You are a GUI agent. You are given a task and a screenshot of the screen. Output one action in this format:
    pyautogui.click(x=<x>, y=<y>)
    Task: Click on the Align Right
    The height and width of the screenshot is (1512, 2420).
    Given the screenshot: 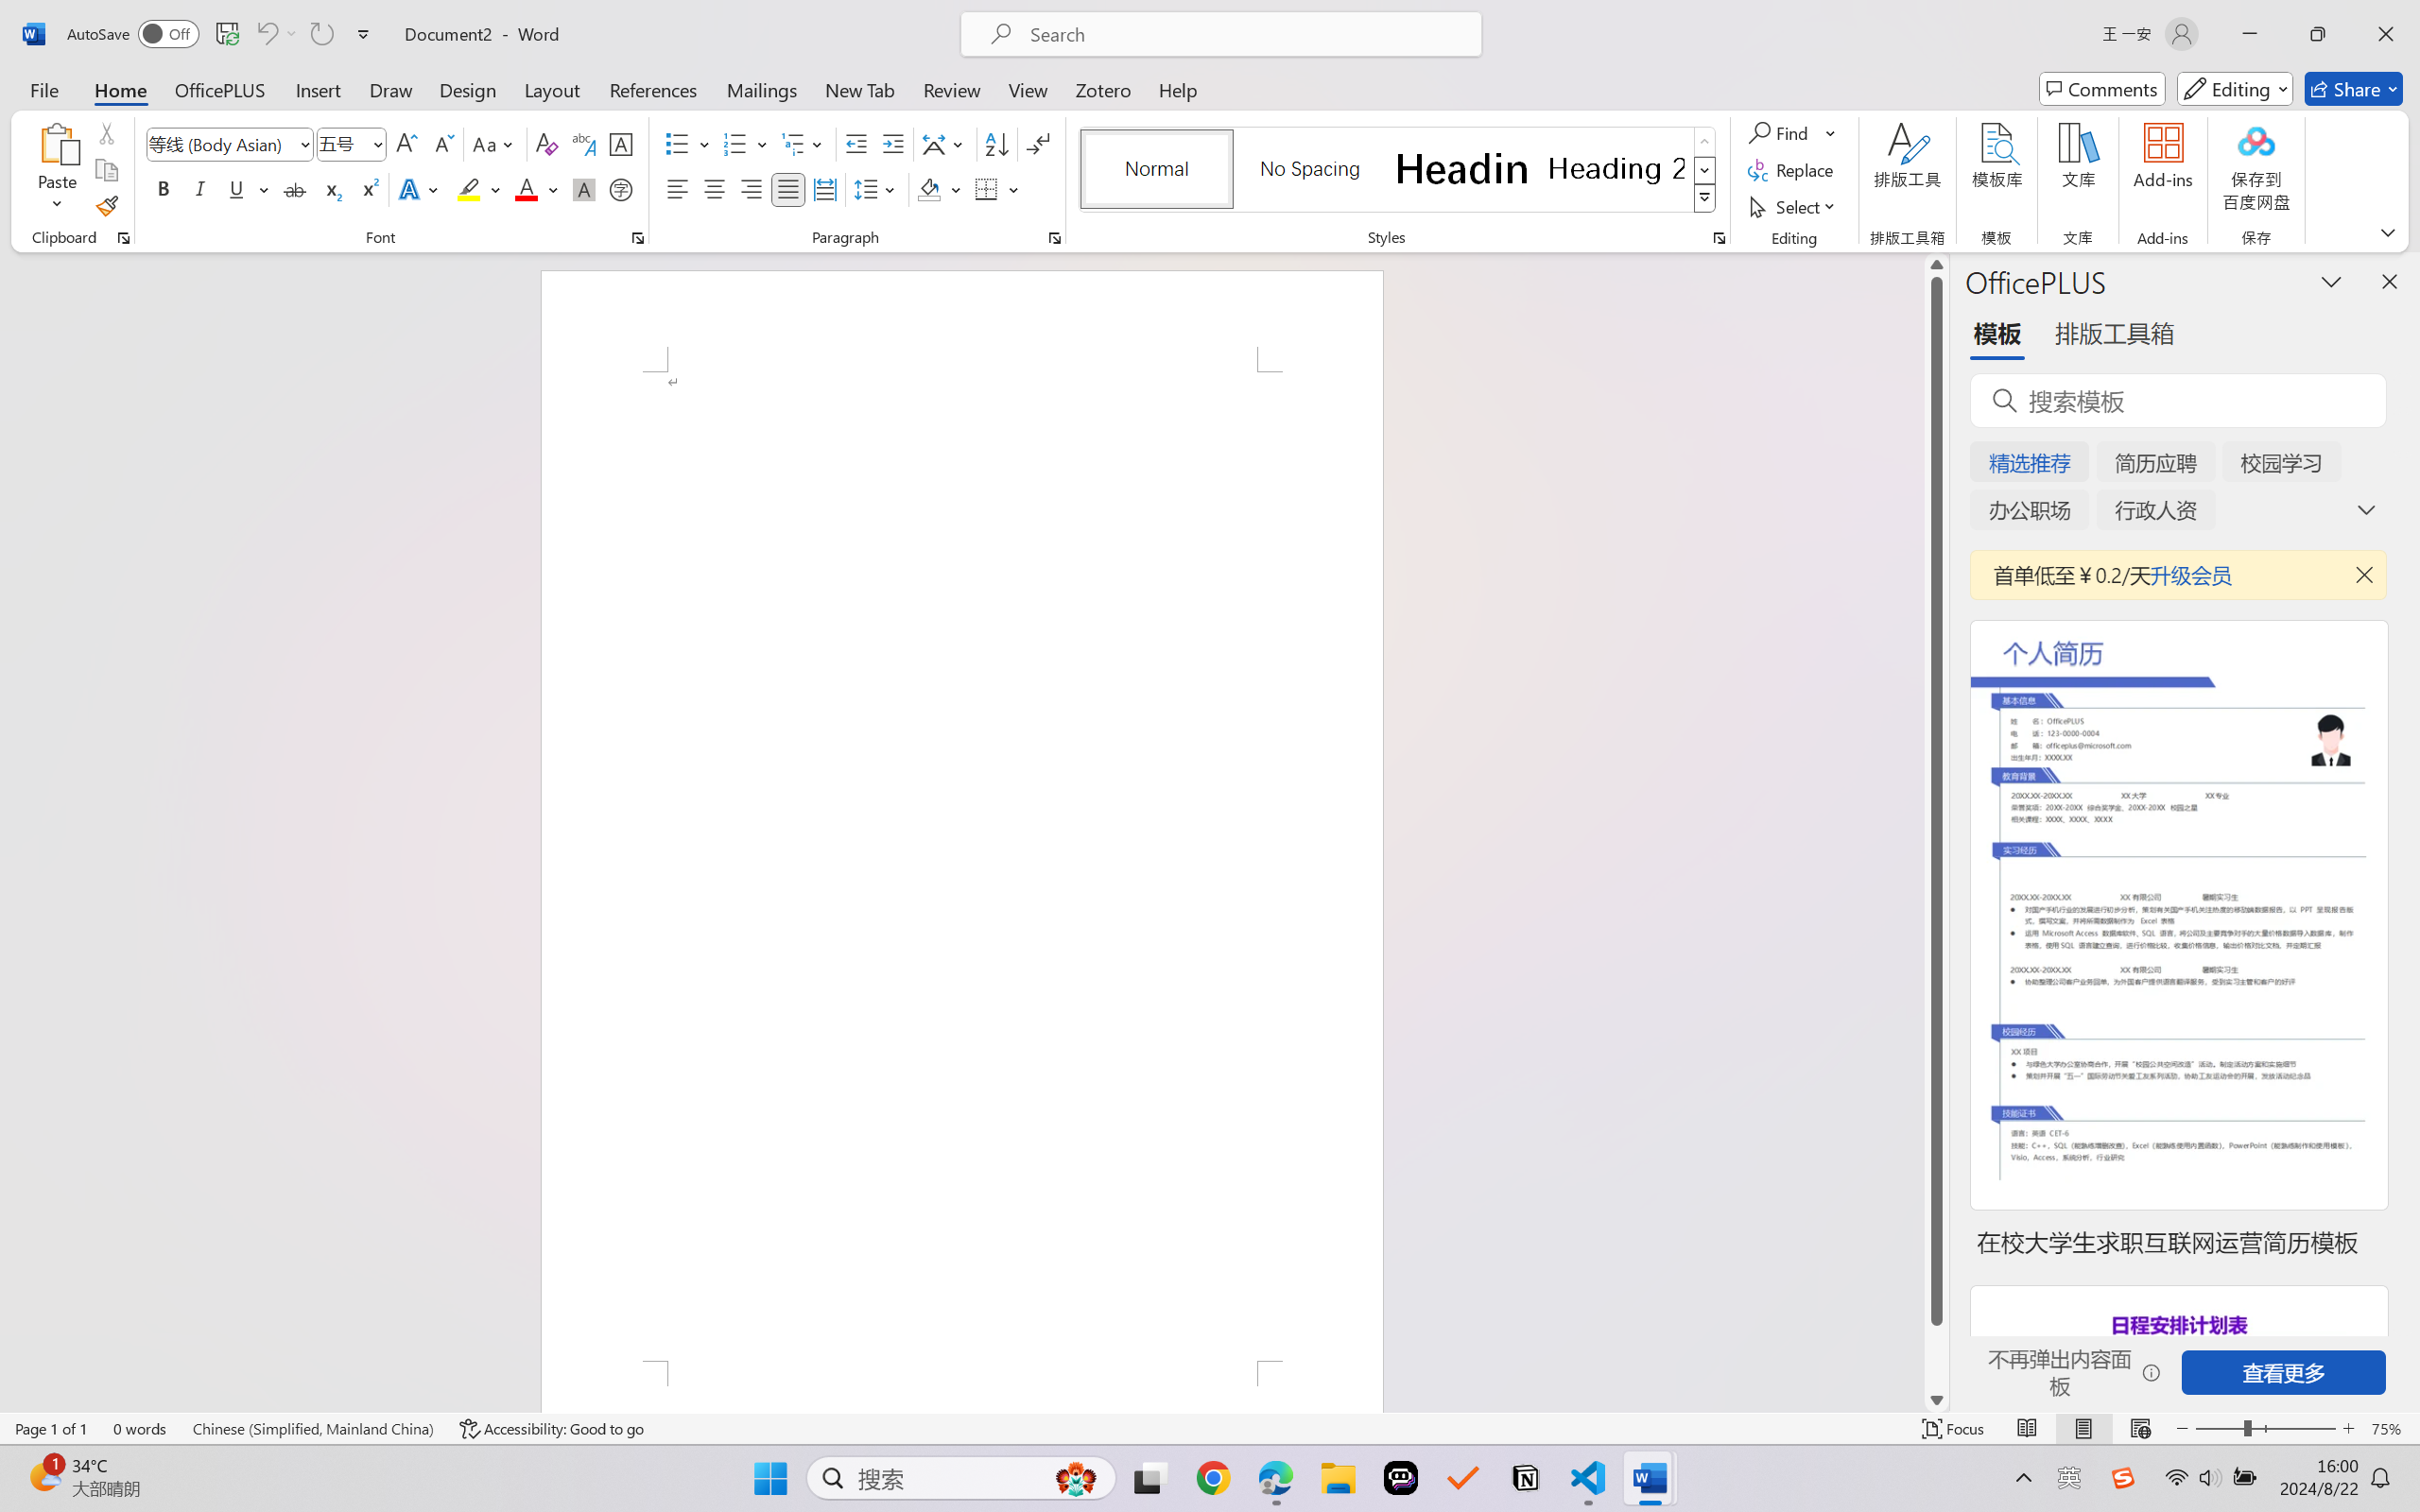 What is the action you would take?
    pyautogui.click(x=752, y=189)
    